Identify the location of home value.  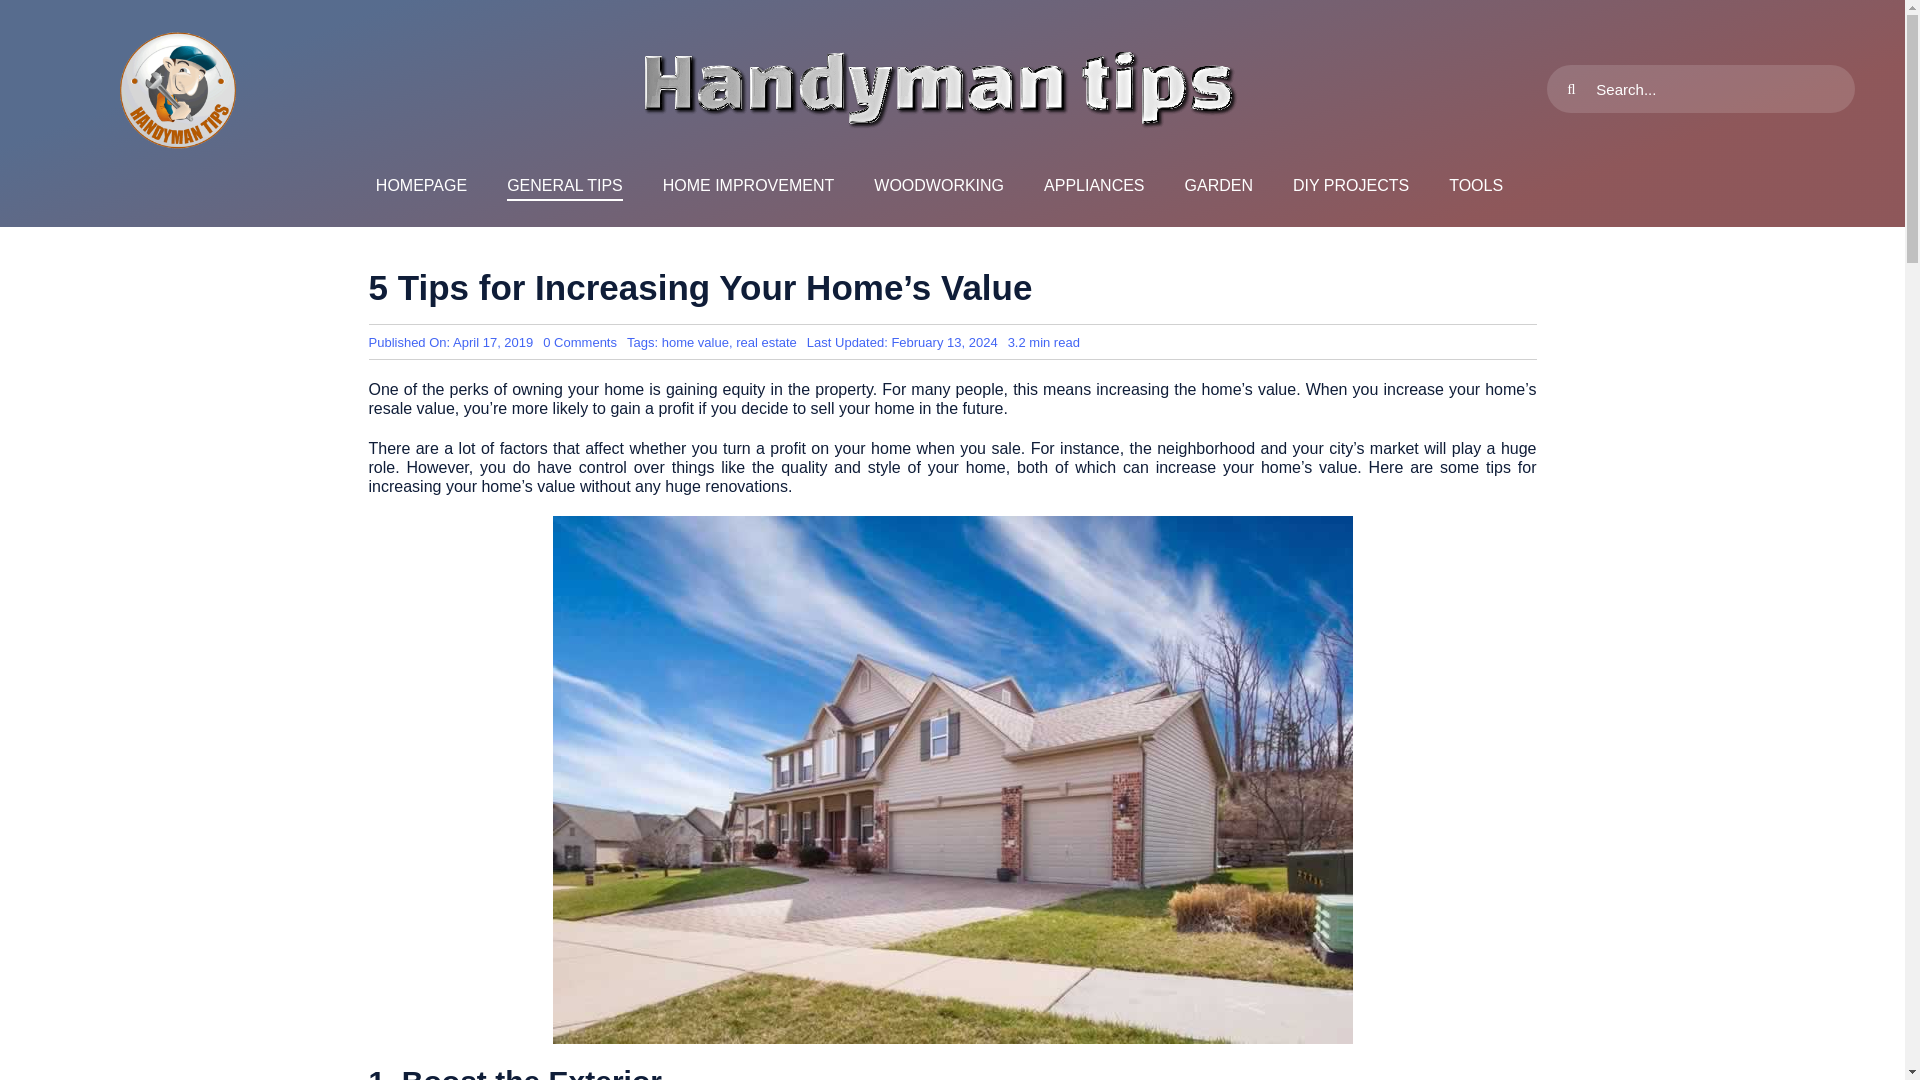
(696, 342).